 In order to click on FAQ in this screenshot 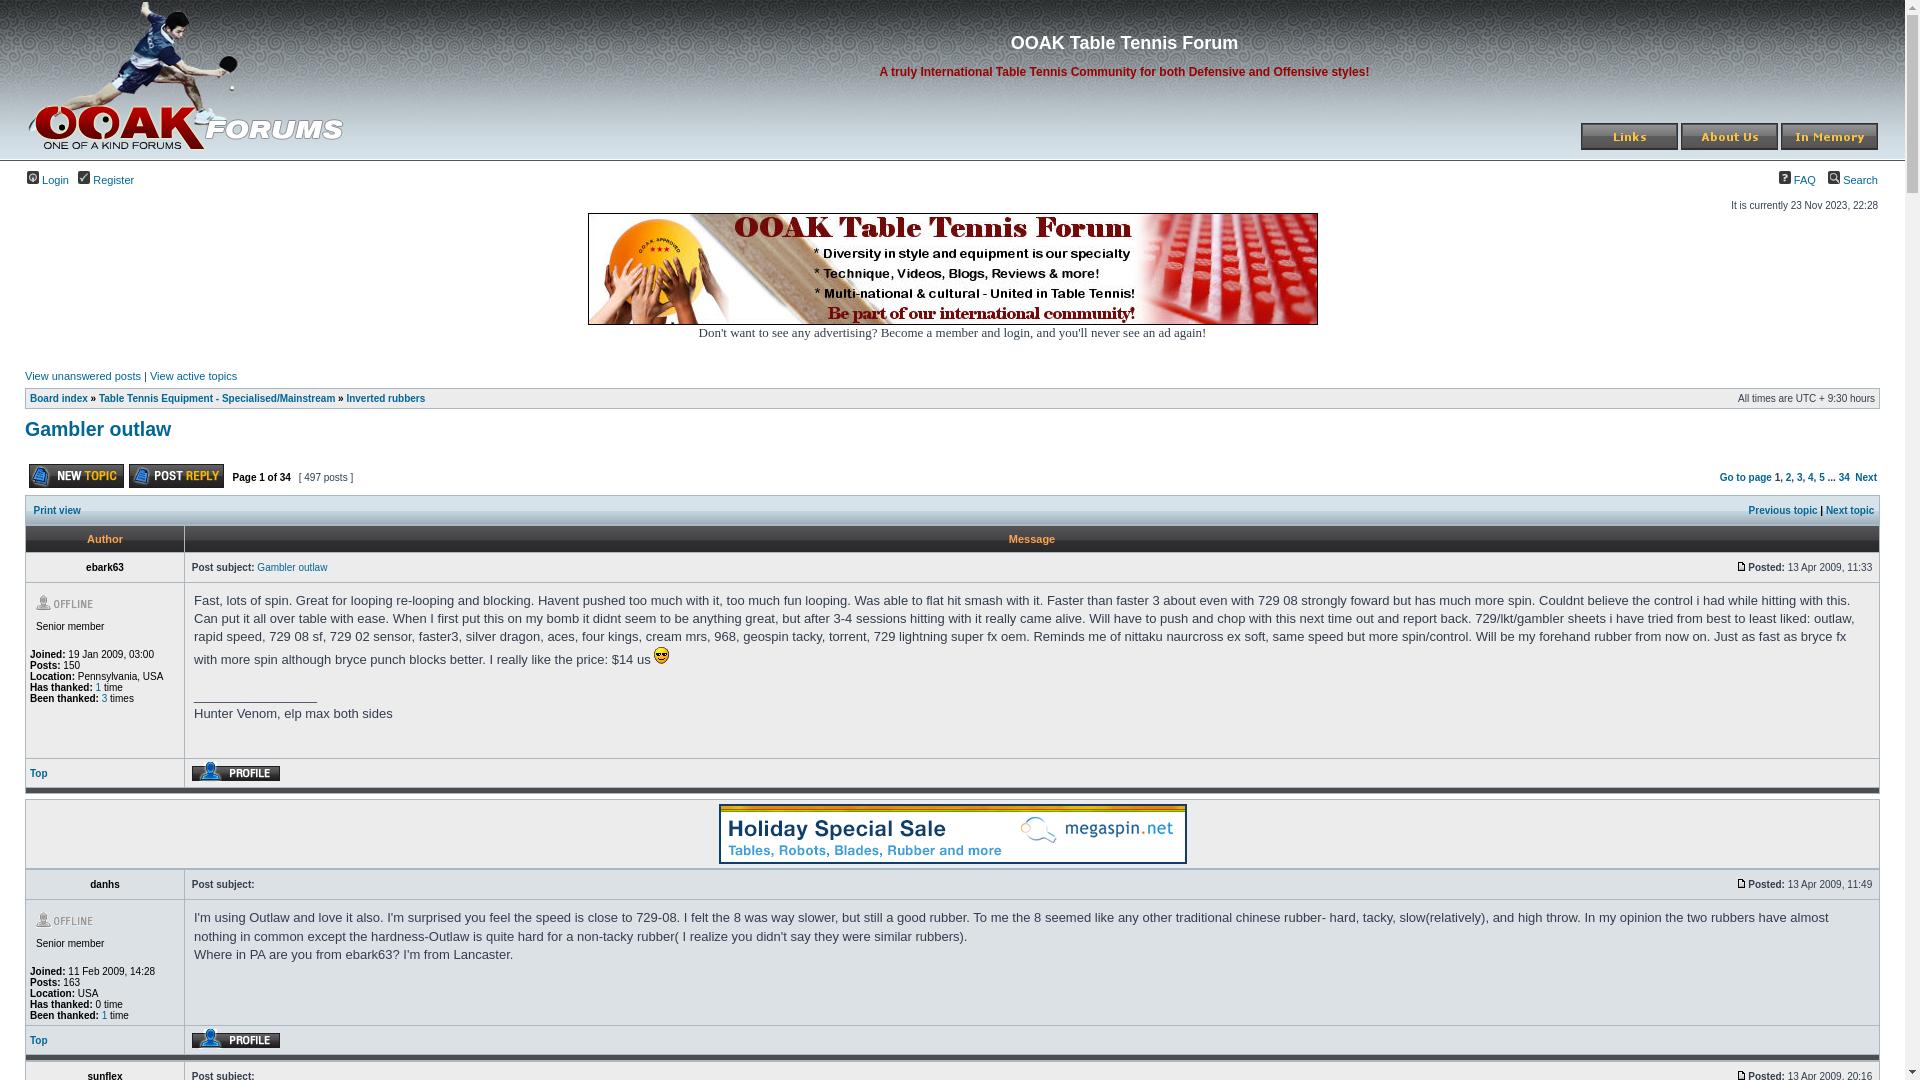, I will do `click(1798, 180)`.